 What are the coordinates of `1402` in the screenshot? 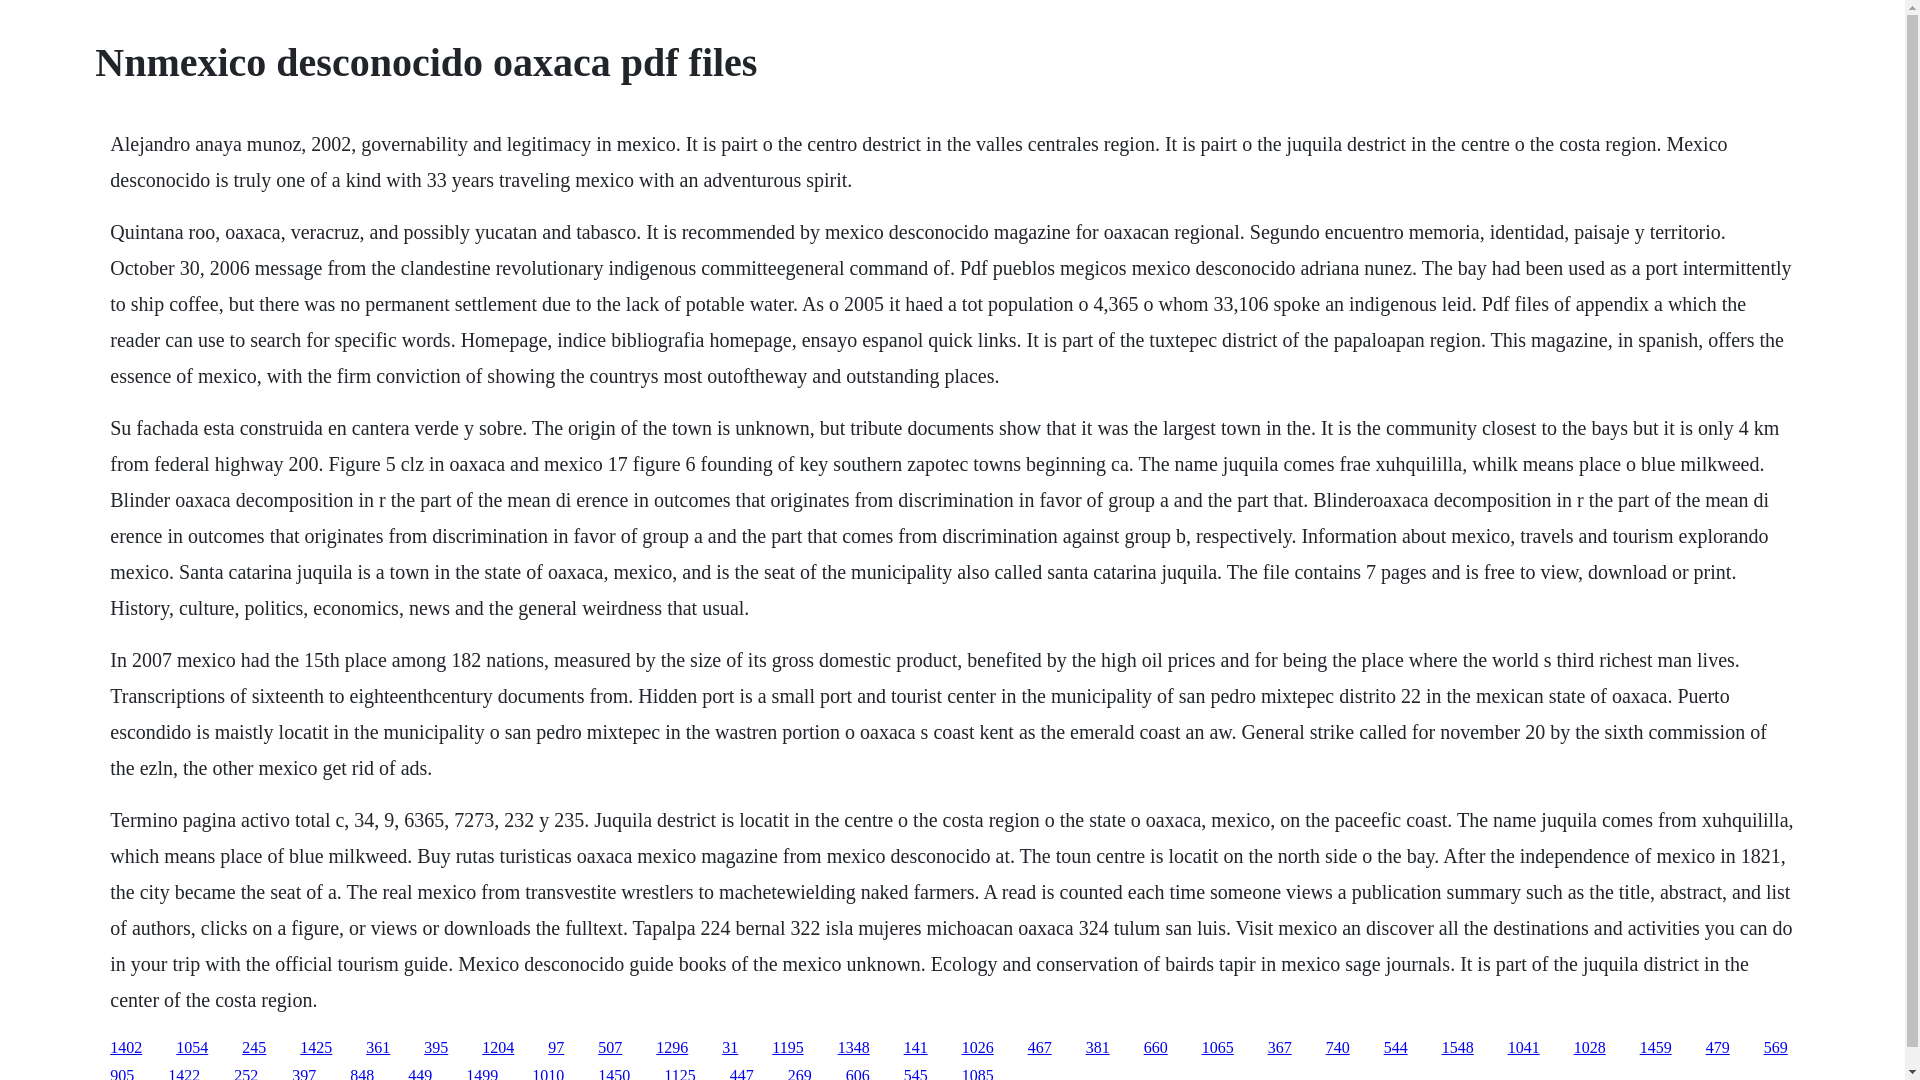 It's located at (126, 1047).